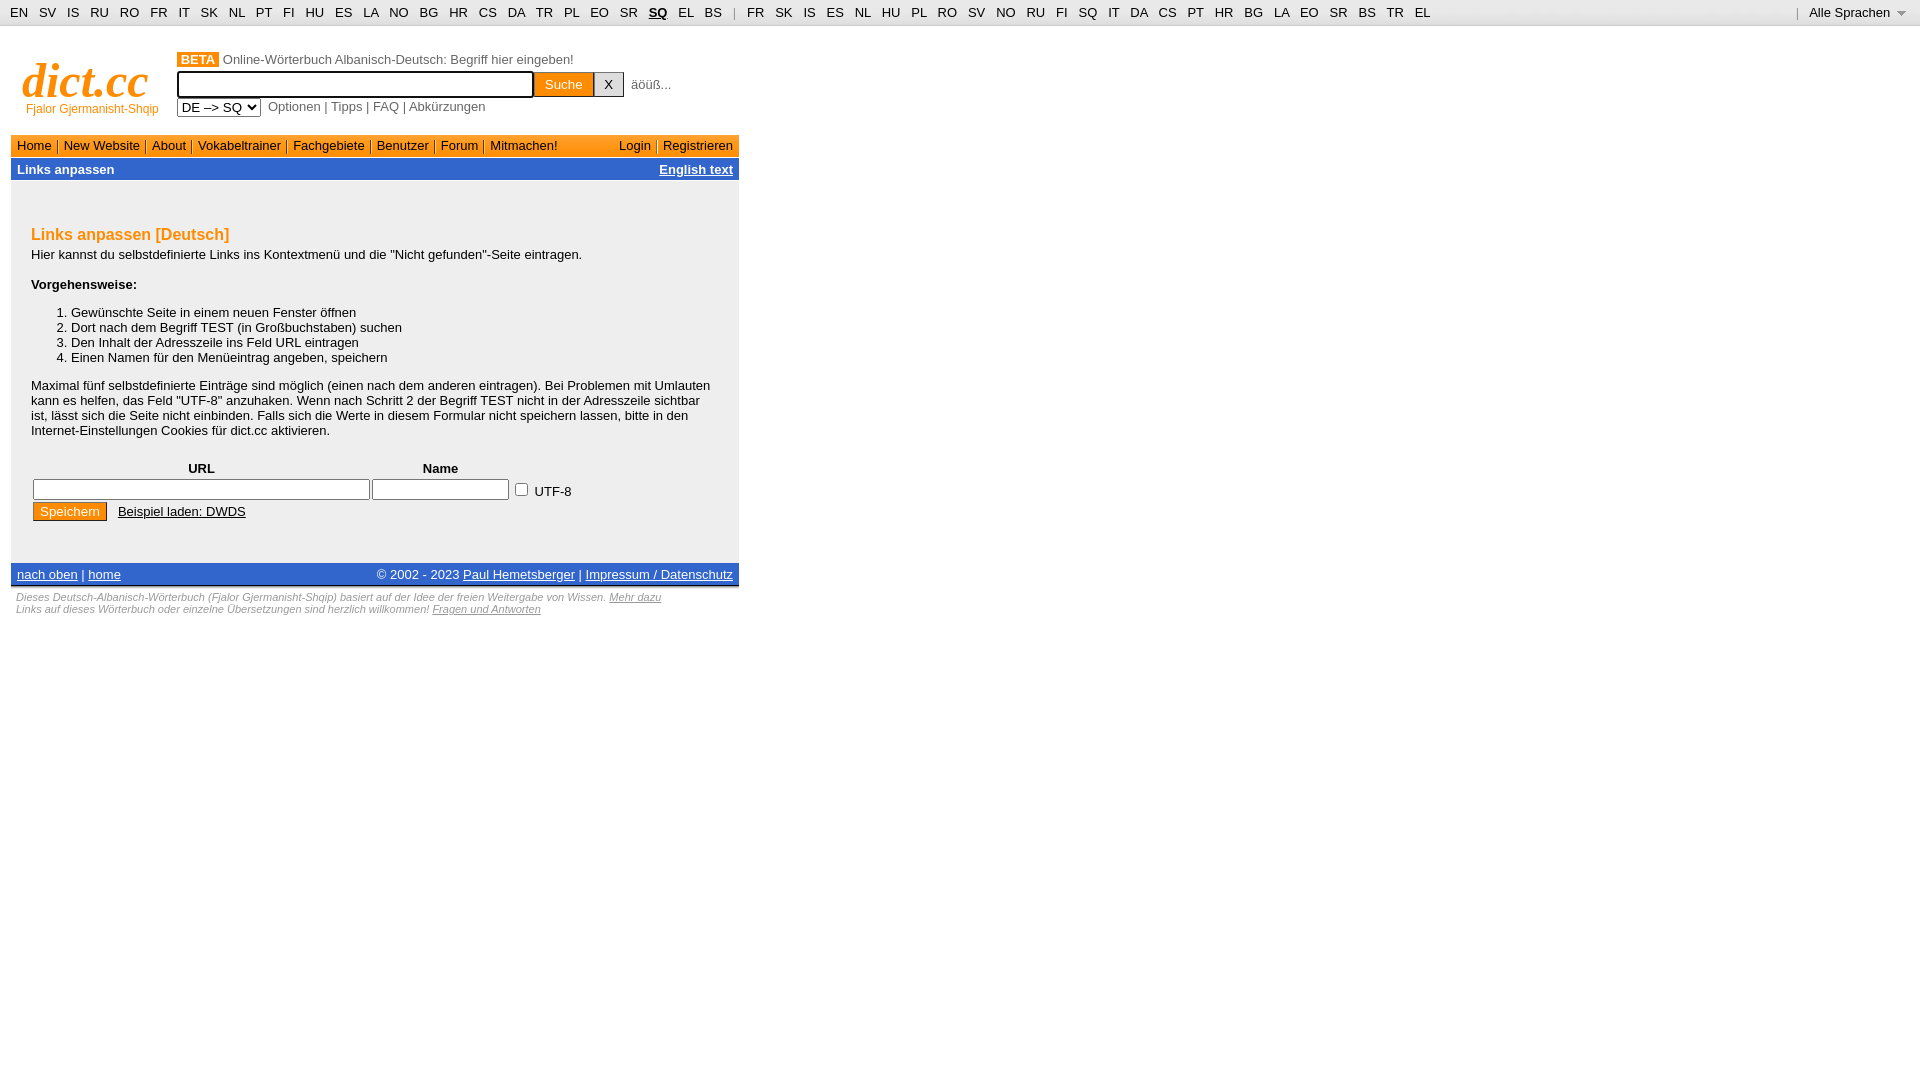 The height and width of the screenshot is (1080, 1920). What do you see at coordinates (564, 84) in the screenshot?
I see `Suche` at bounding box center [564, 84].